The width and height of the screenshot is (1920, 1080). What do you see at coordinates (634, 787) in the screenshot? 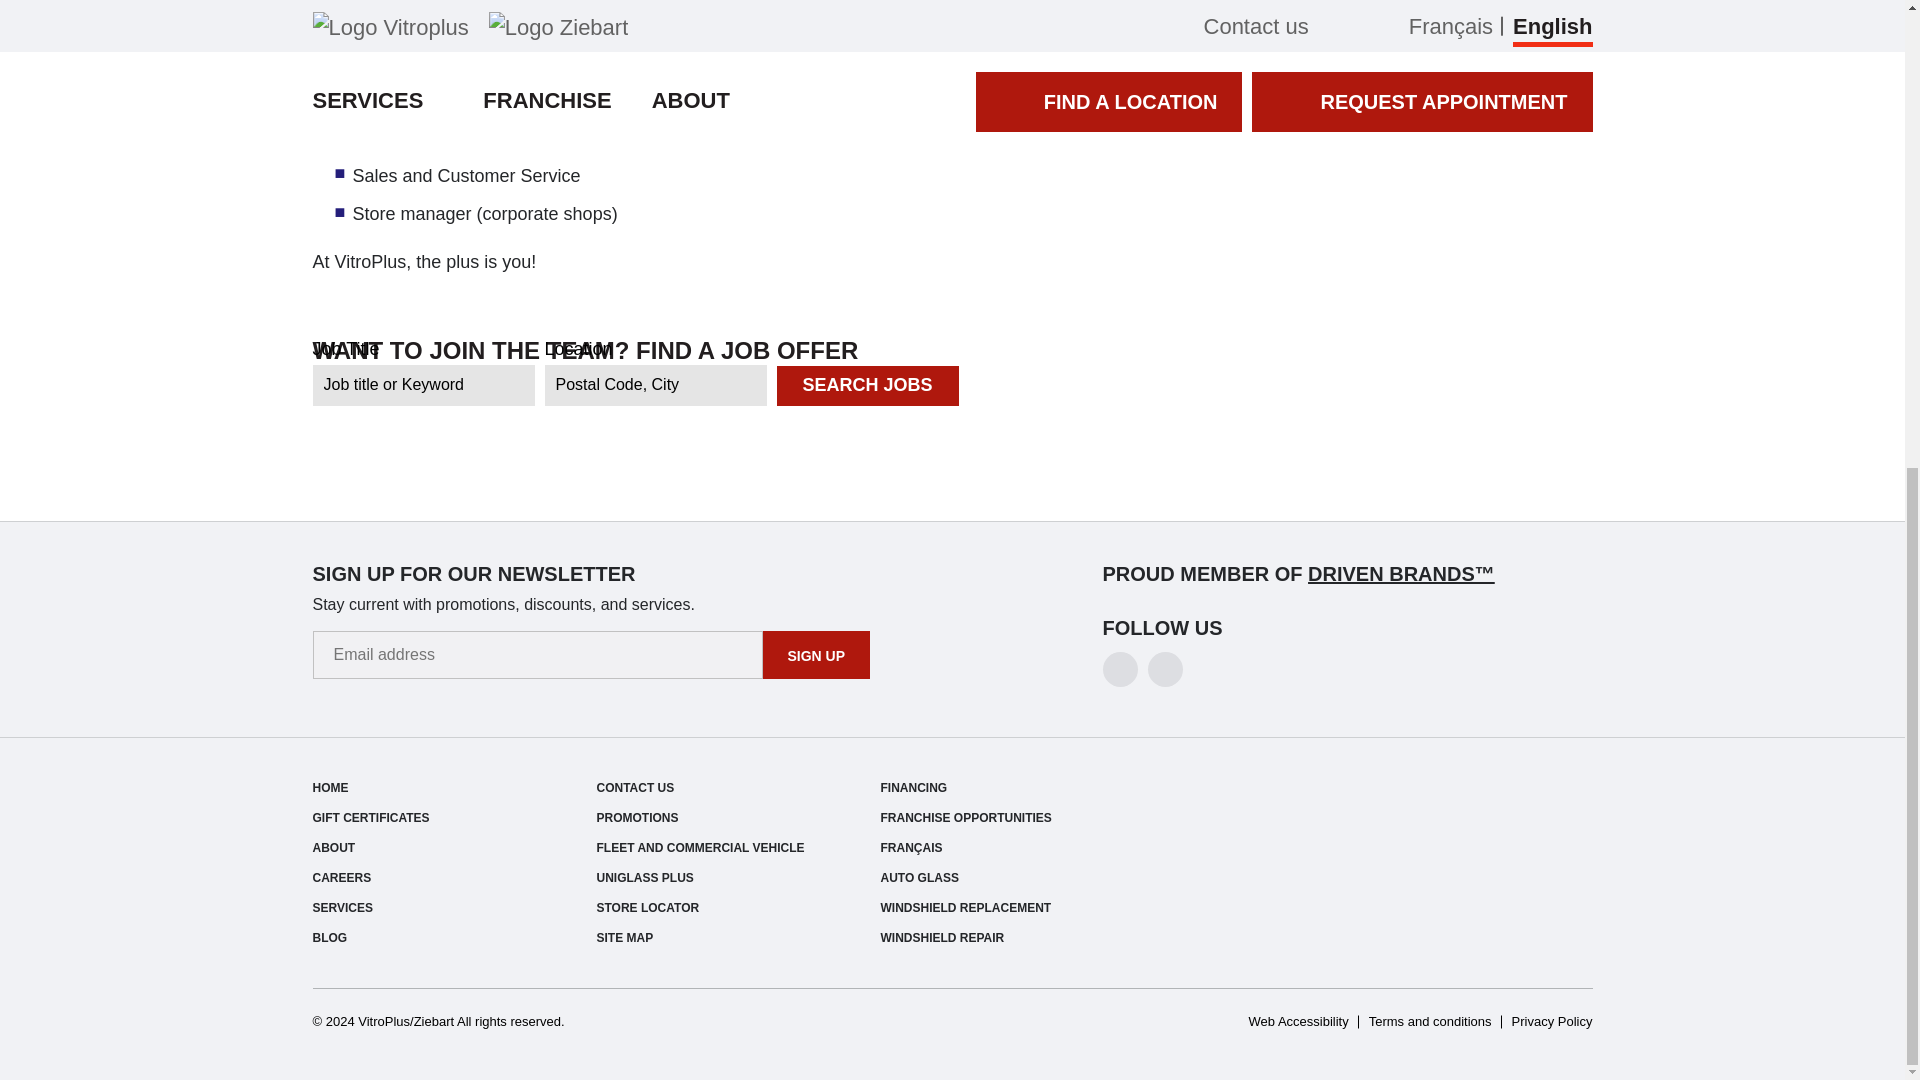
I see `Contact us` at bounding box center [634, 787].